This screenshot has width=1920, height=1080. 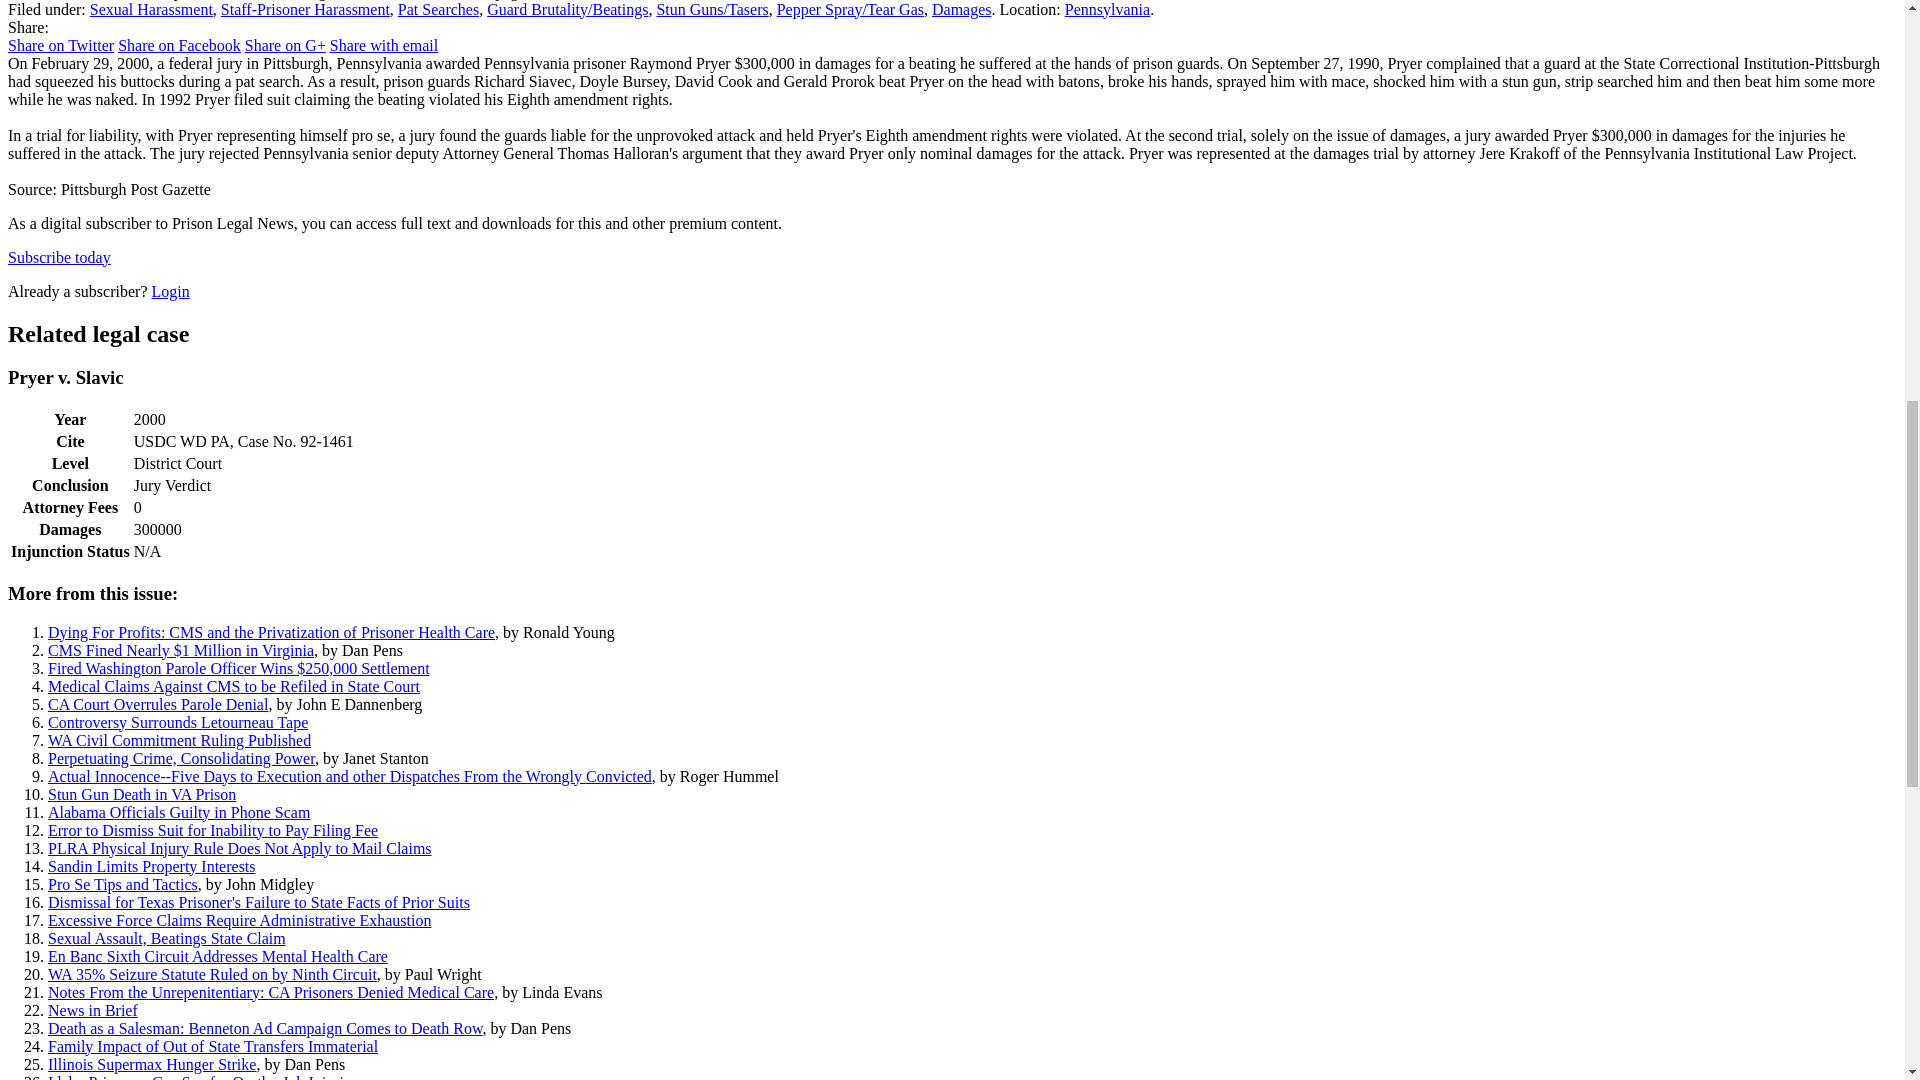 What do you see at coordinates (152, 10) in the screenshot?
I see `Sexual Harassment` at bounding box center [152, 10].